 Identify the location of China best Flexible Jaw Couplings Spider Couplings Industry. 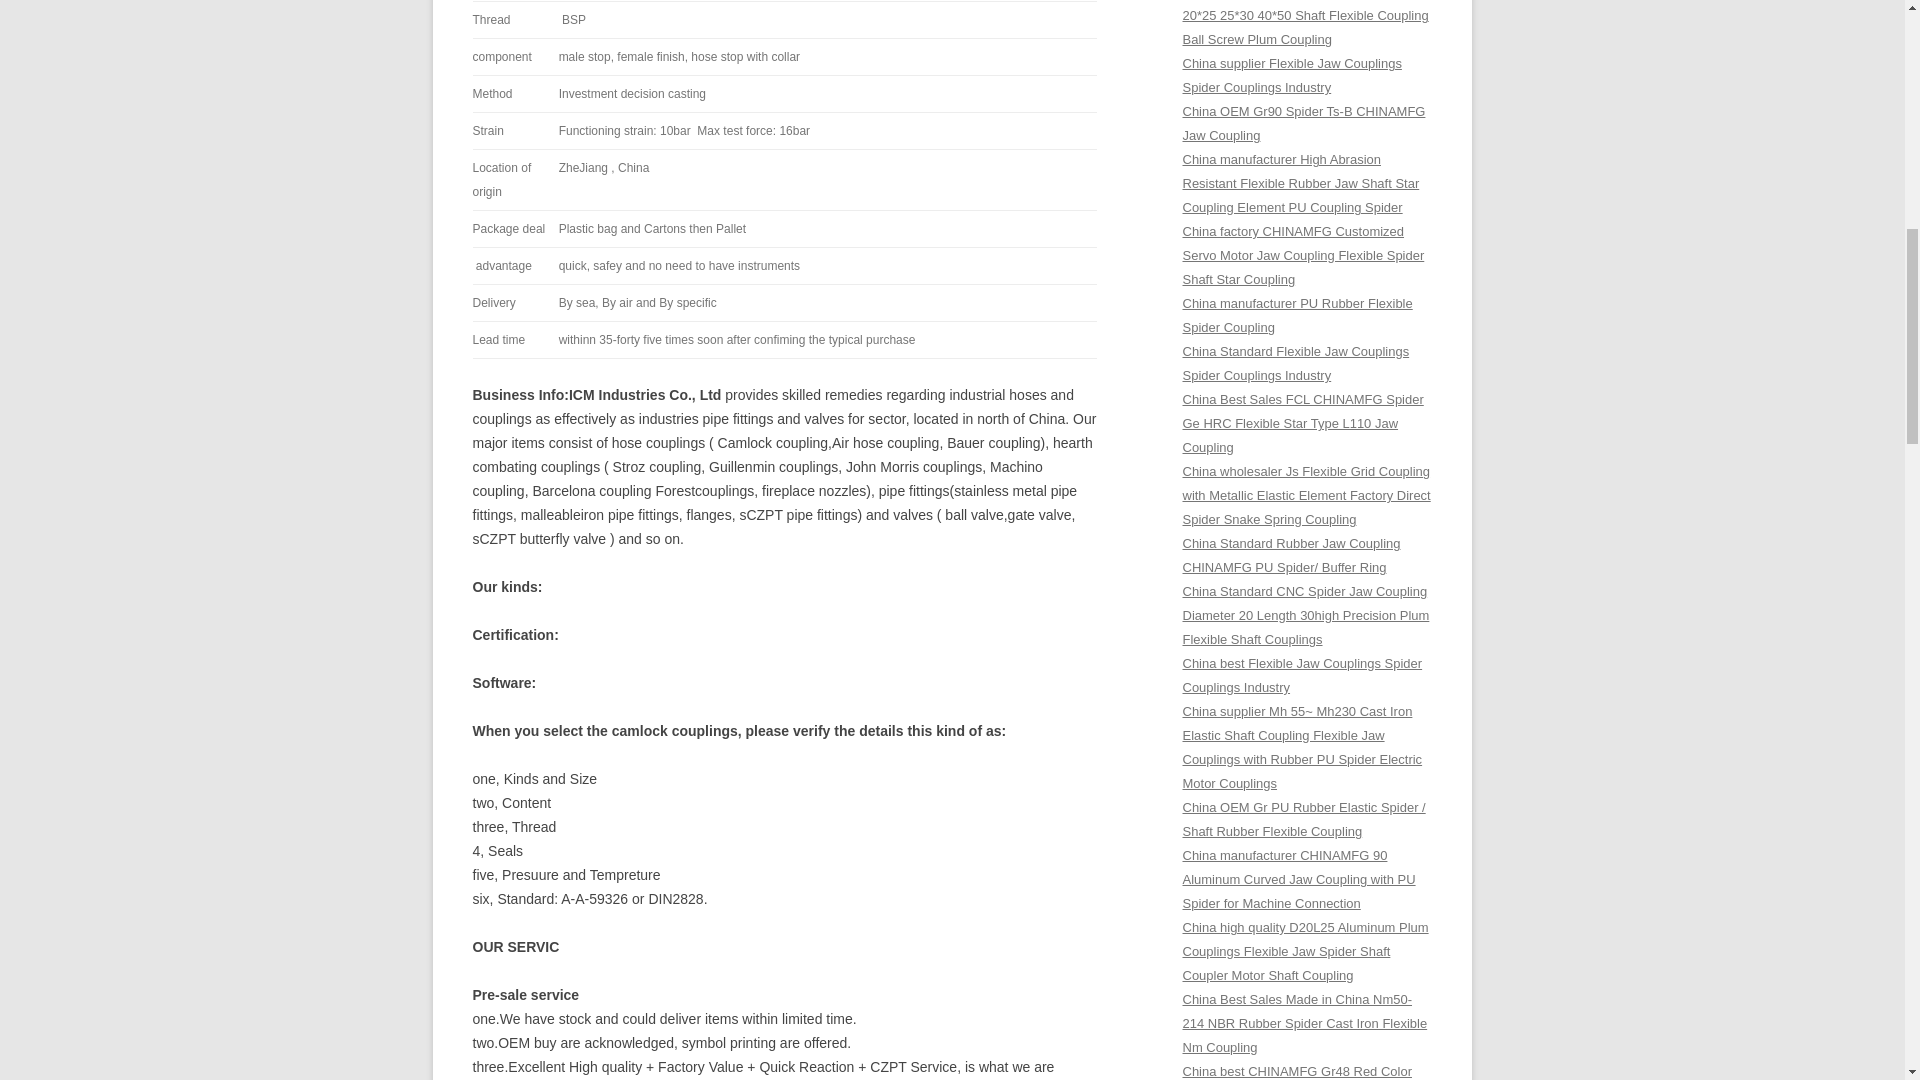
(1302, 675).